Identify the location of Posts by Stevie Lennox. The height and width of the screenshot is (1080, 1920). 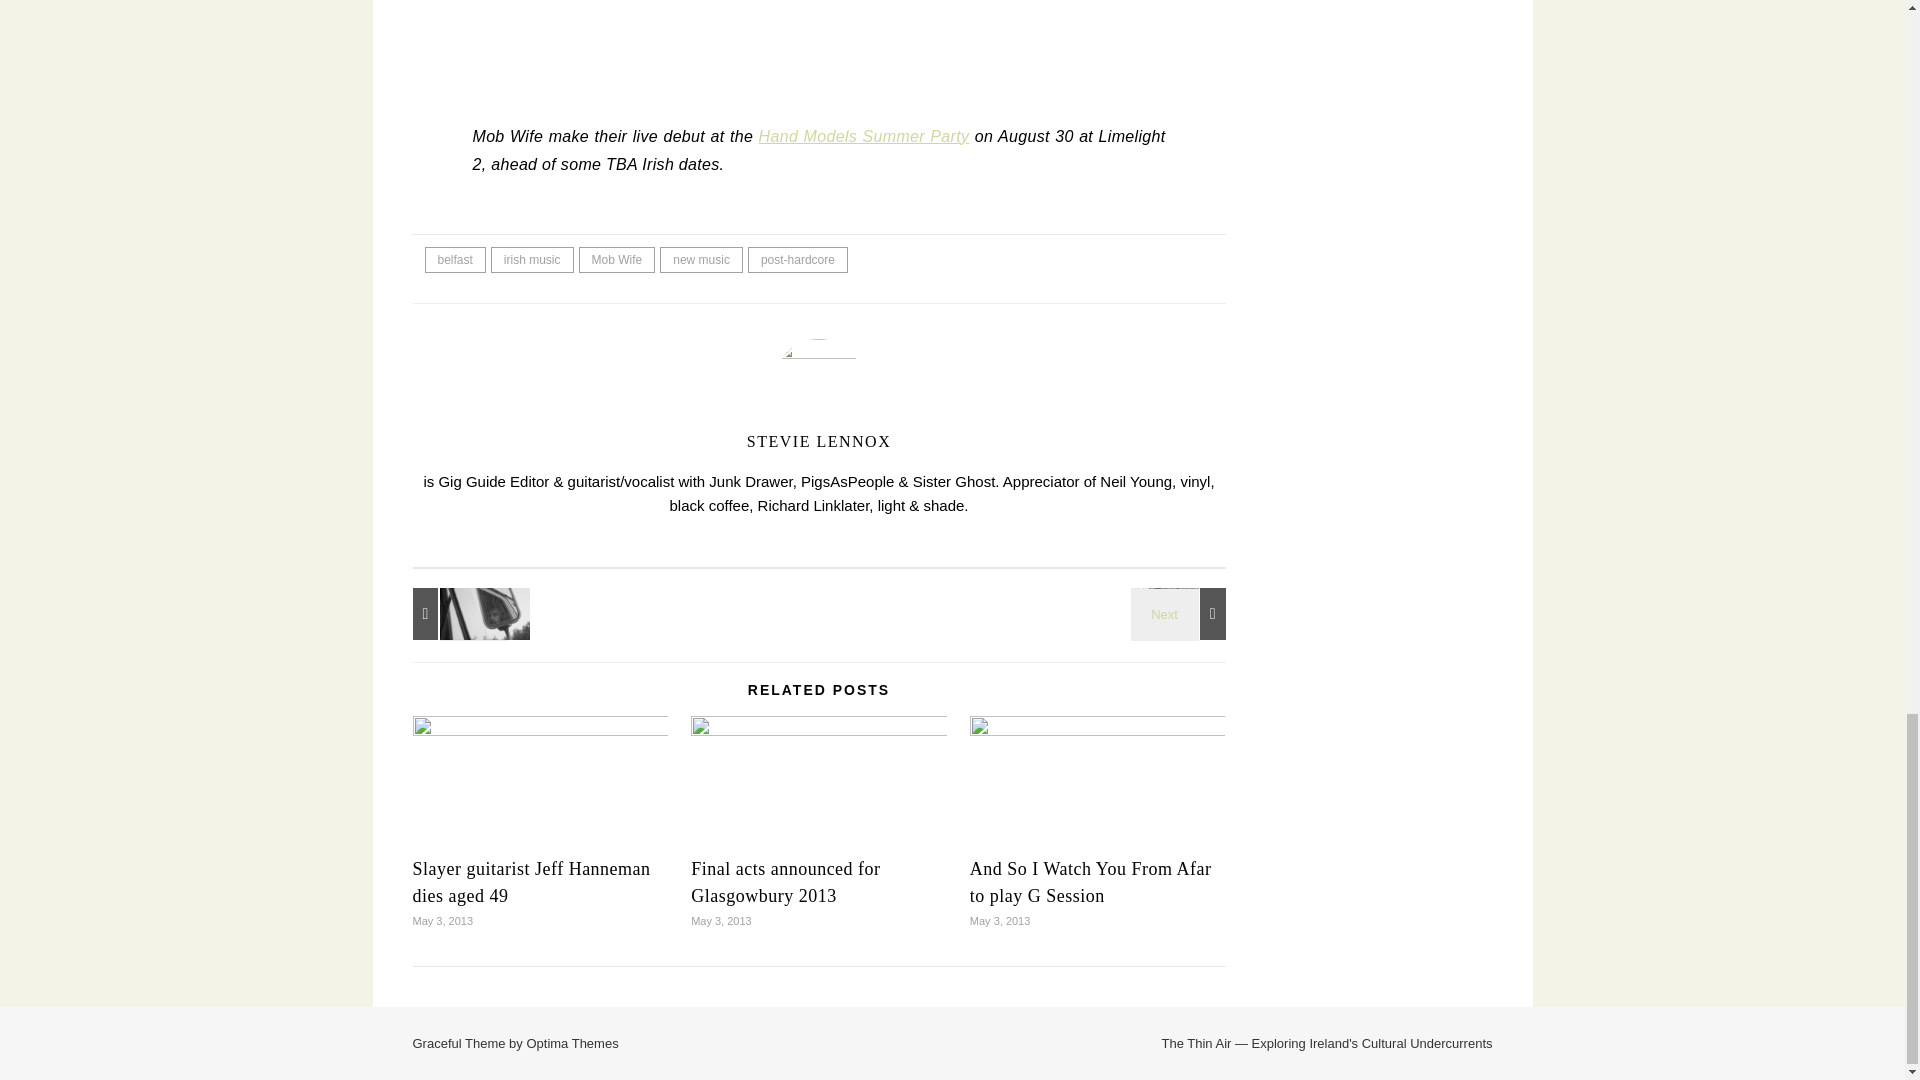
(818, 442).